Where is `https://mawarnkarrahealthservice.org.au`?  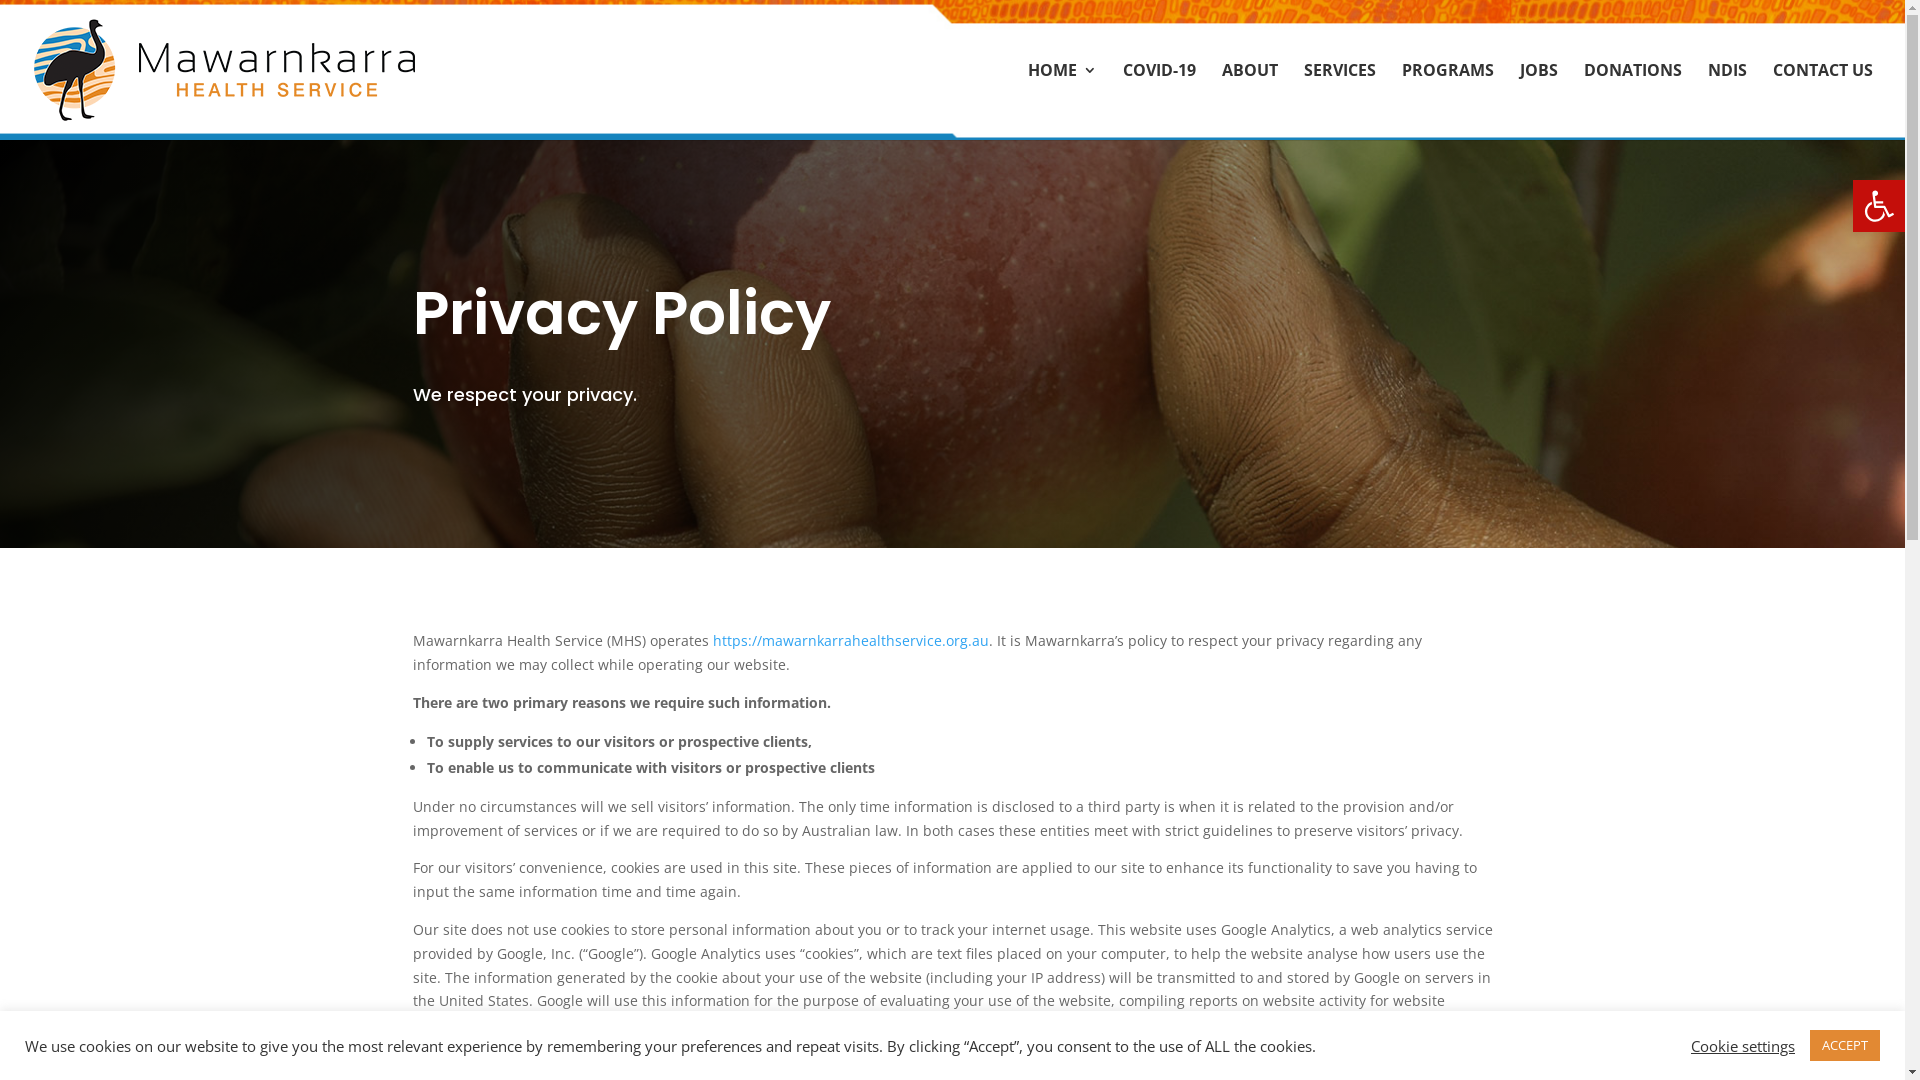
https://mawarnkarrahealthservice.org.au is located at coordinates (850, 640).